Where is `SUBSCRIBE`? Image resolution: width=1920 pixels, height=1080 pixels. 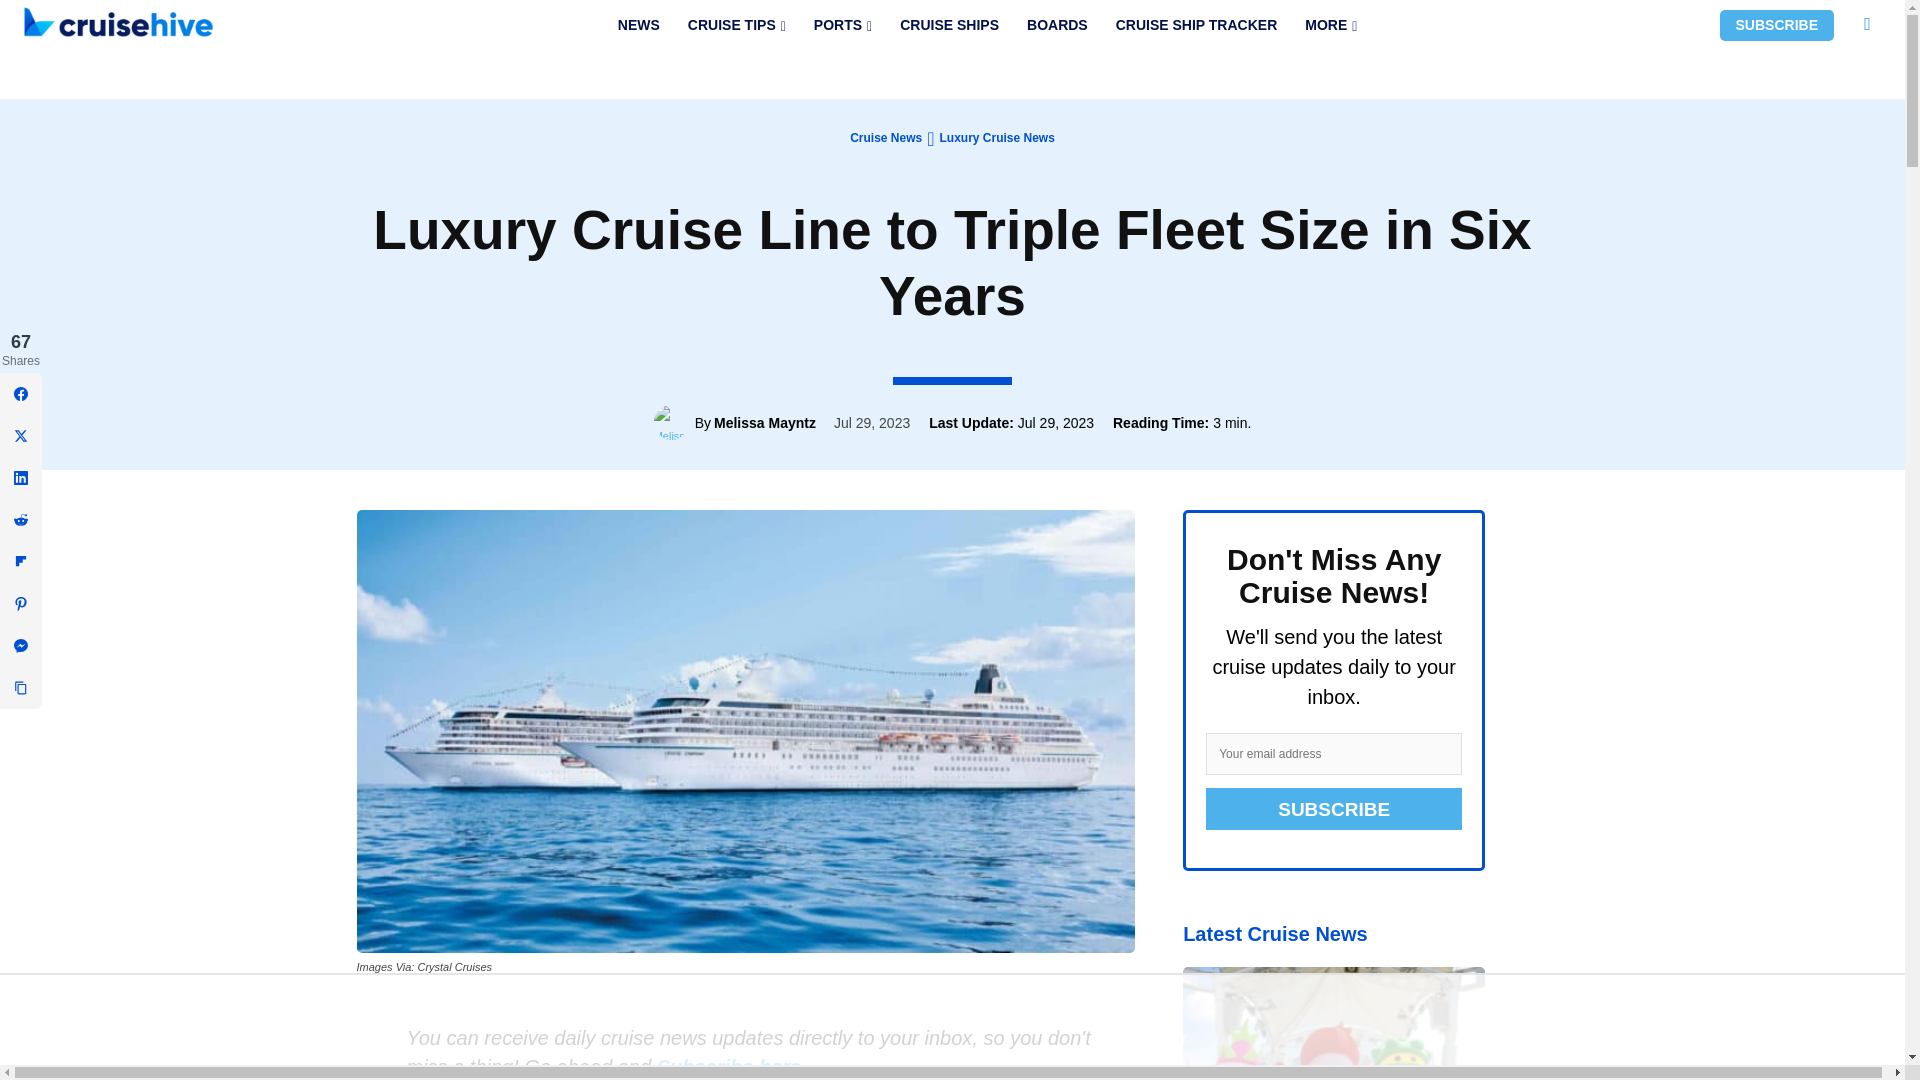 SUBSCRIBE is located at coordinates (1776, 25).